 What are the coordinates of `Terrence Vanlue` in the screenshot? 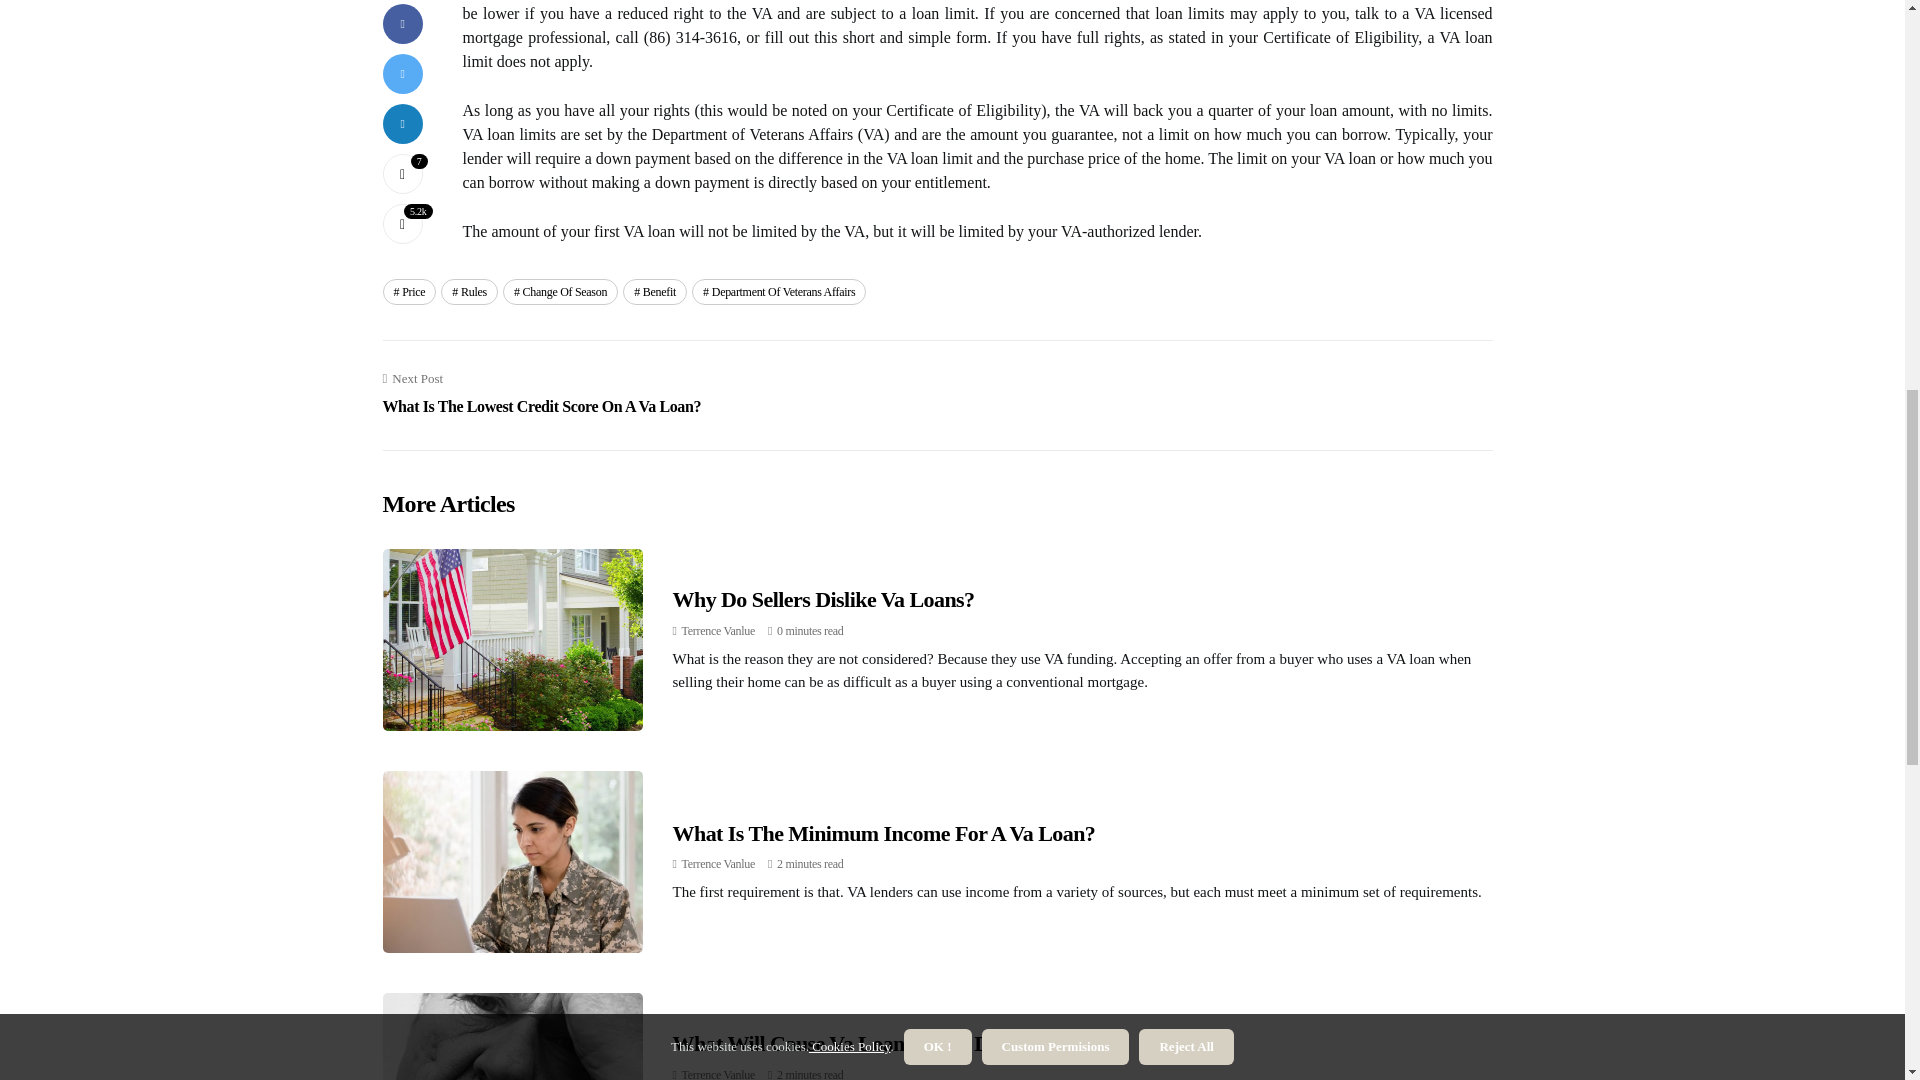 It's located at (718, 631).